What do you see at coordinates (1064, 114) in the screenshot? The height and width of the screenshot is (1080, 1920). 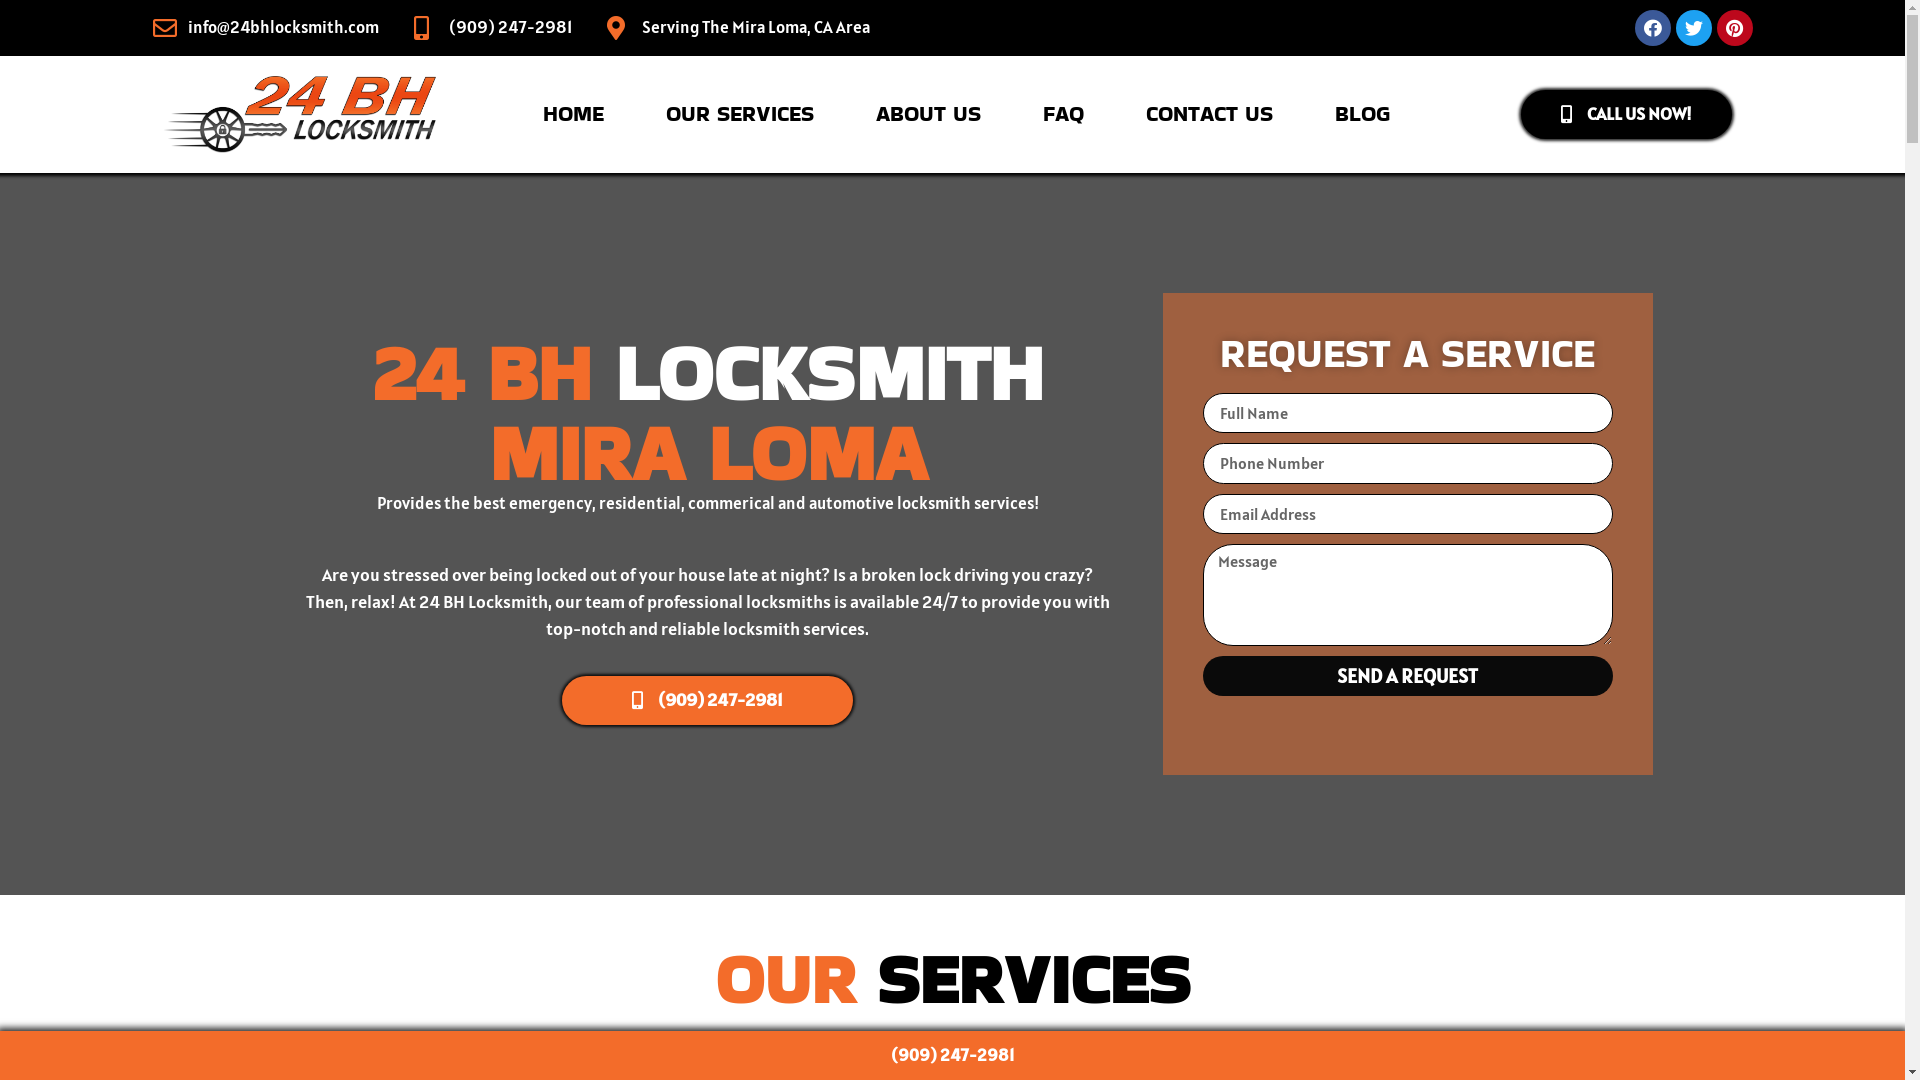 I see `FAQ` at bounding box center [1064, 114].